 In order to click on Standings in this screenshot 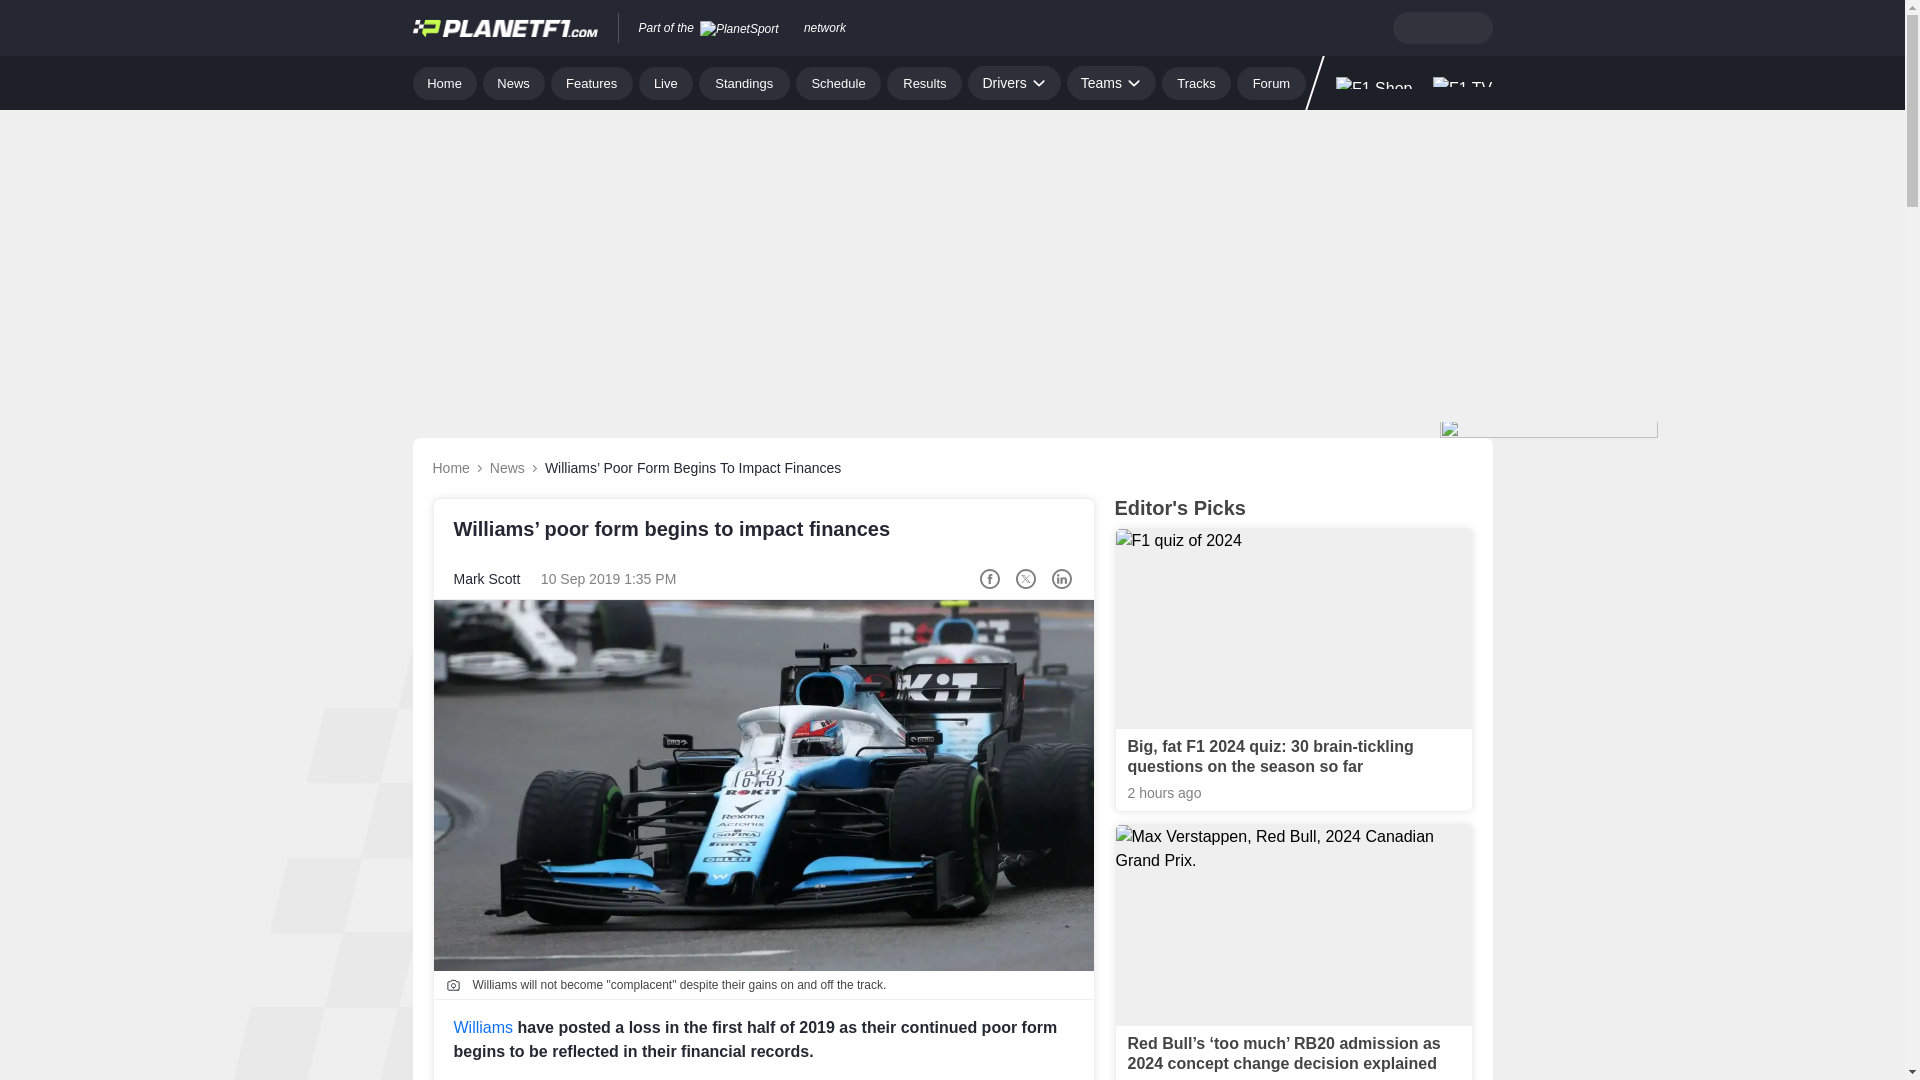, I will do `click(744, 82)`.